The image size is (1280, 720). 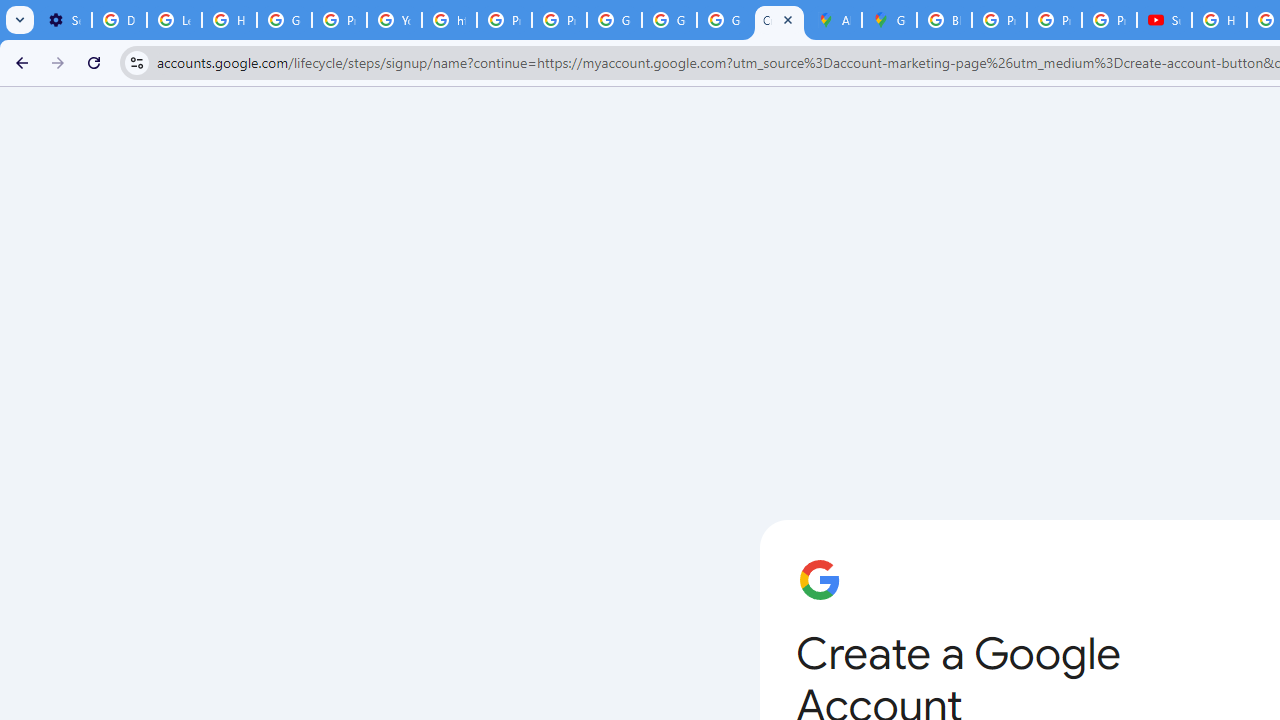 What do you see at coordinates (1164, 20) in the screenshot?
I see `Subscriptions - YouTube` at bounding box center [1164, 20].